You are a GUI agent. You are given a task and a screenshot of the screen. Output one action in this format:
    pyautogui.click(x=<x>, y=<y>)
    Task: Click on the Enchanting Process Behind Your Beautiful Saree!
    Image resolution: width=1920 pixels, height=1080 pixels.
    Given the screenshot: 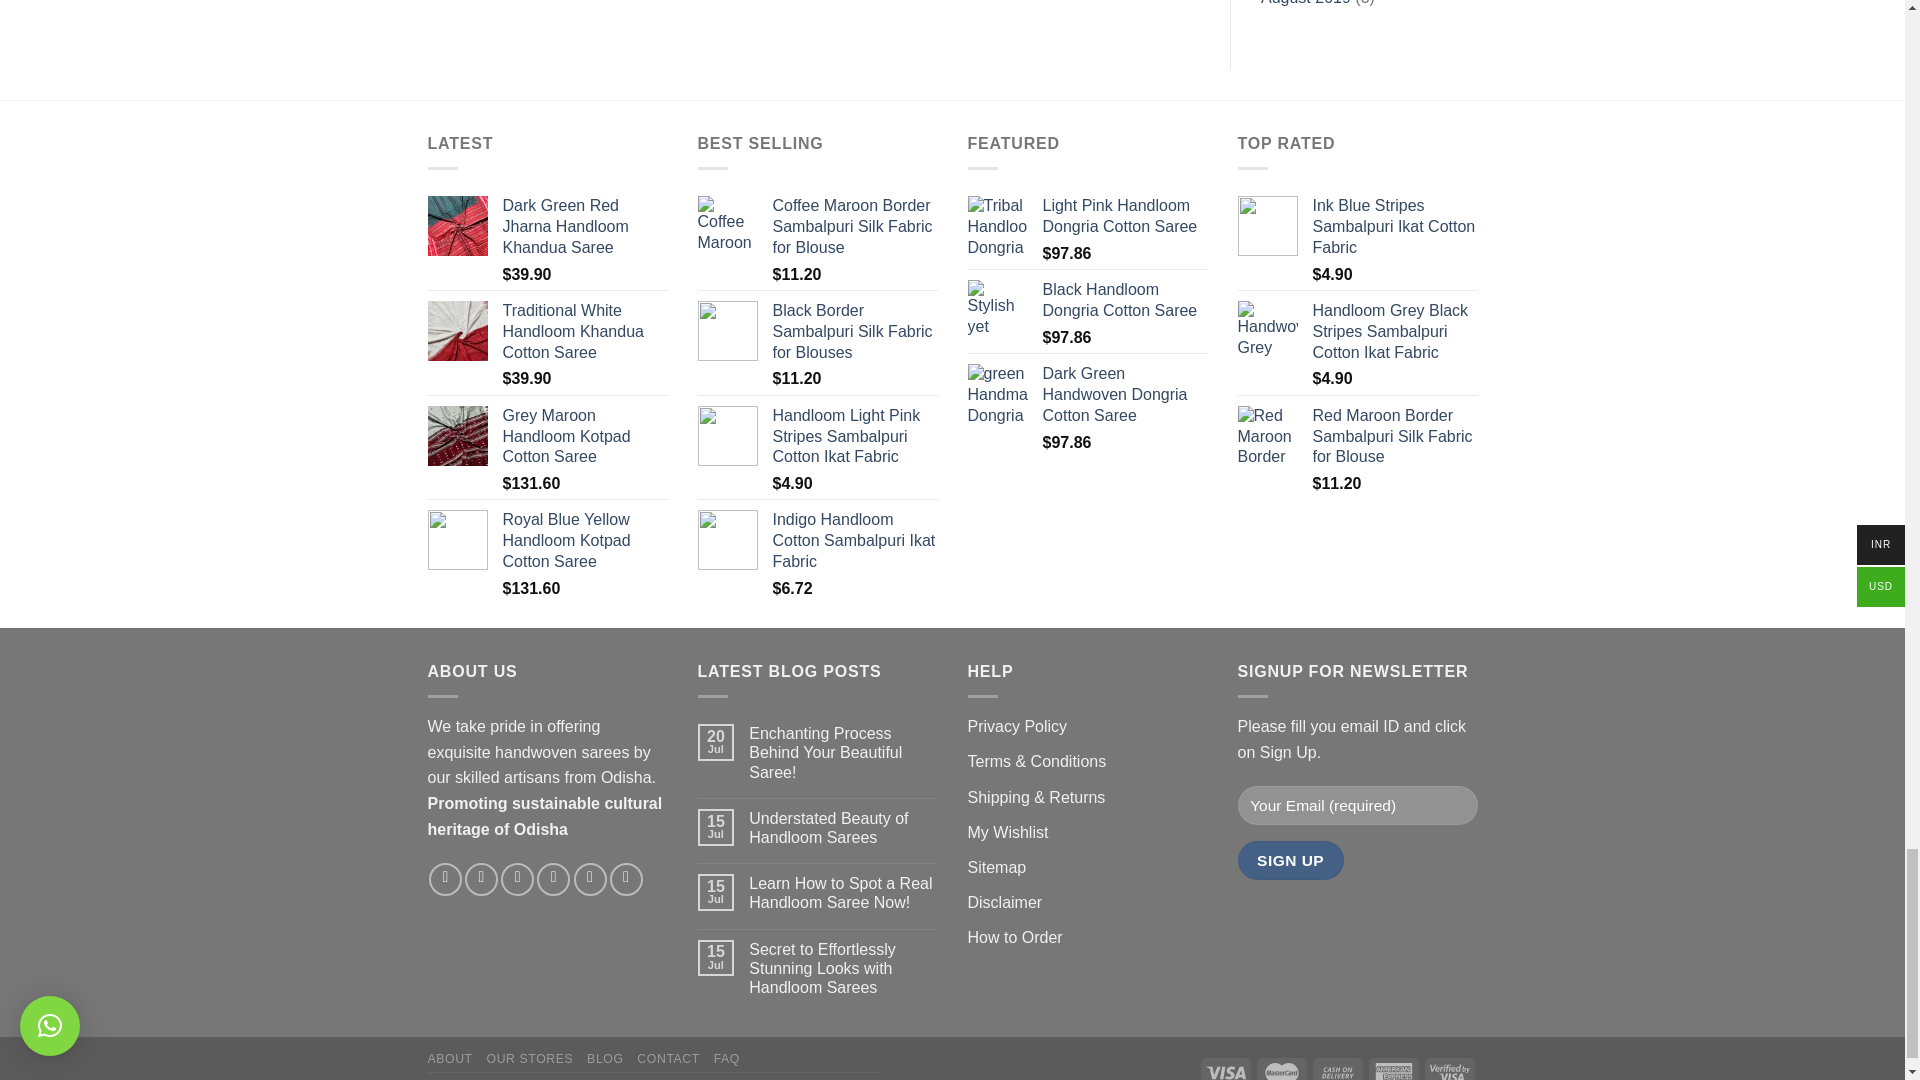 What is the action you would take?
    pyautogui.click(x=842, y=752)
    